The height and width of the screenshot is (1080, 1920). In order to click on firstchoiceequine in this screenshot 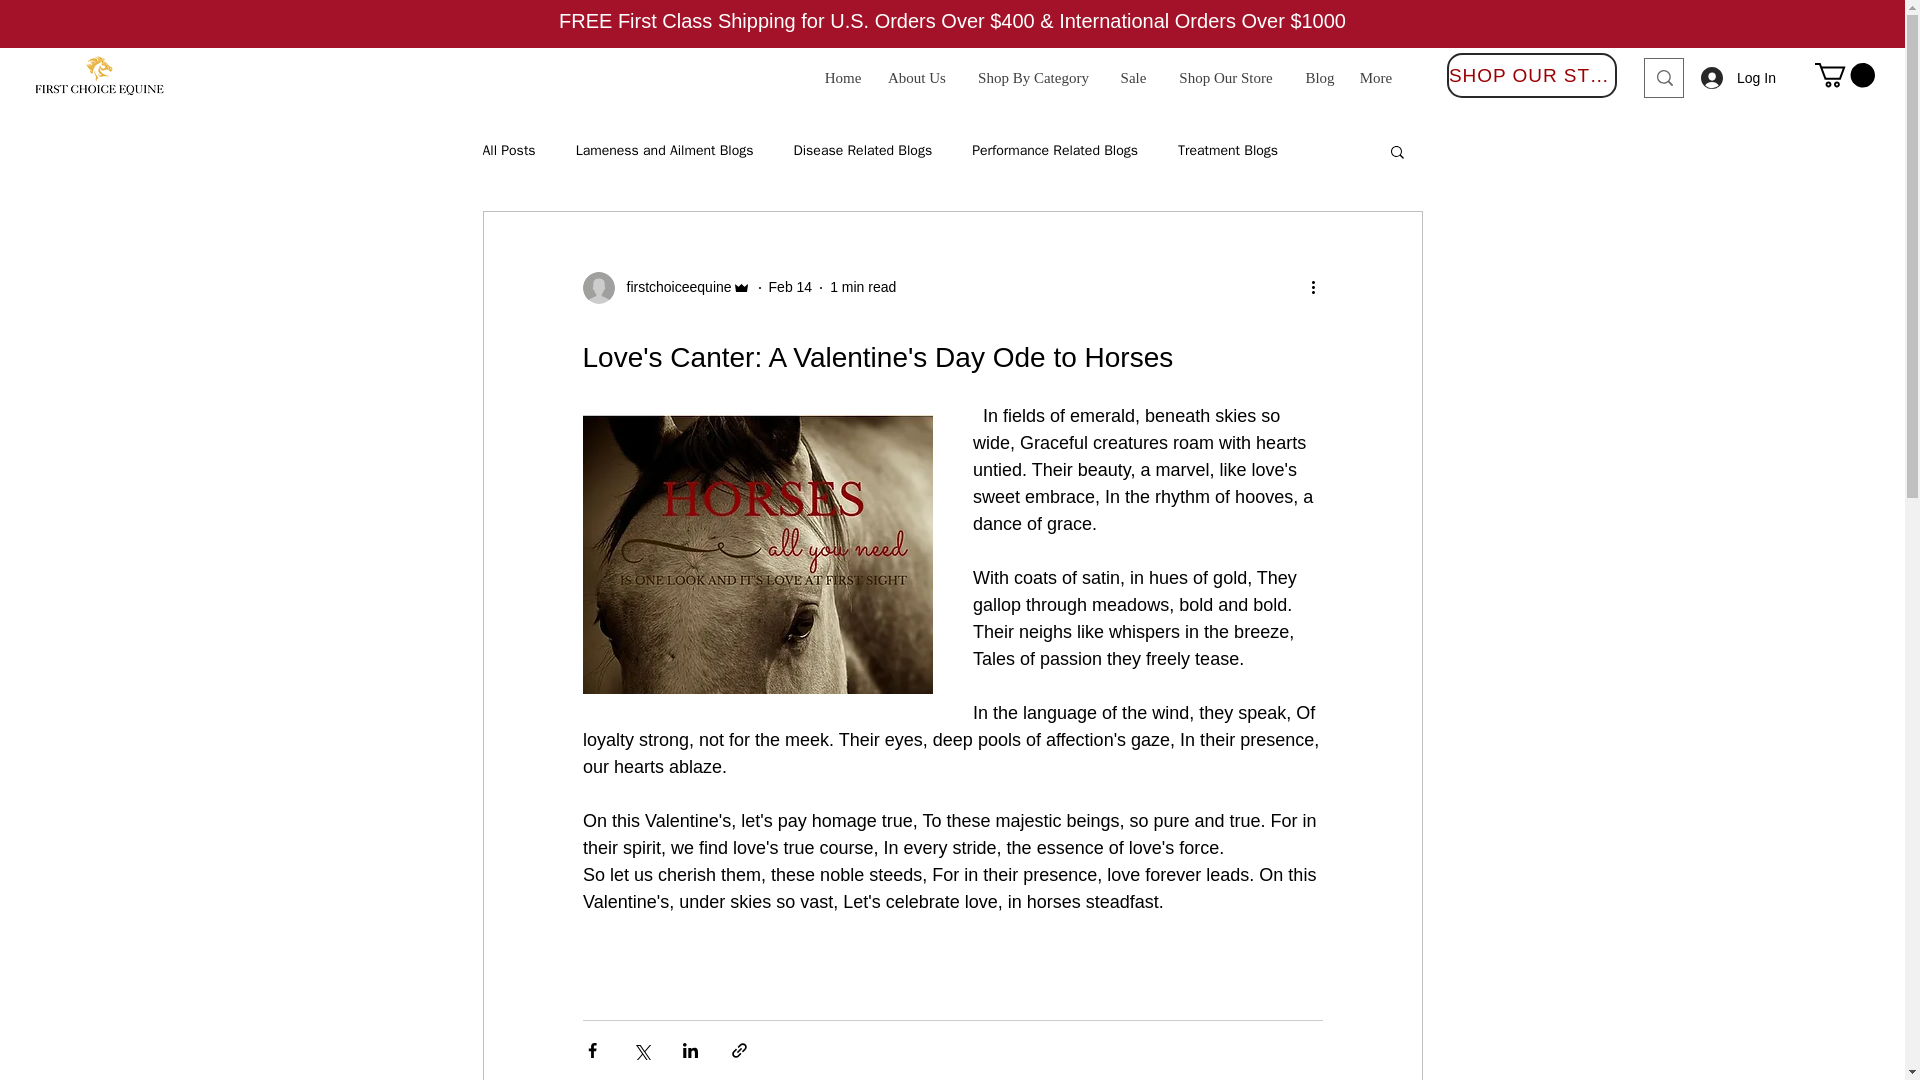, I will do `click(666, 288)`.